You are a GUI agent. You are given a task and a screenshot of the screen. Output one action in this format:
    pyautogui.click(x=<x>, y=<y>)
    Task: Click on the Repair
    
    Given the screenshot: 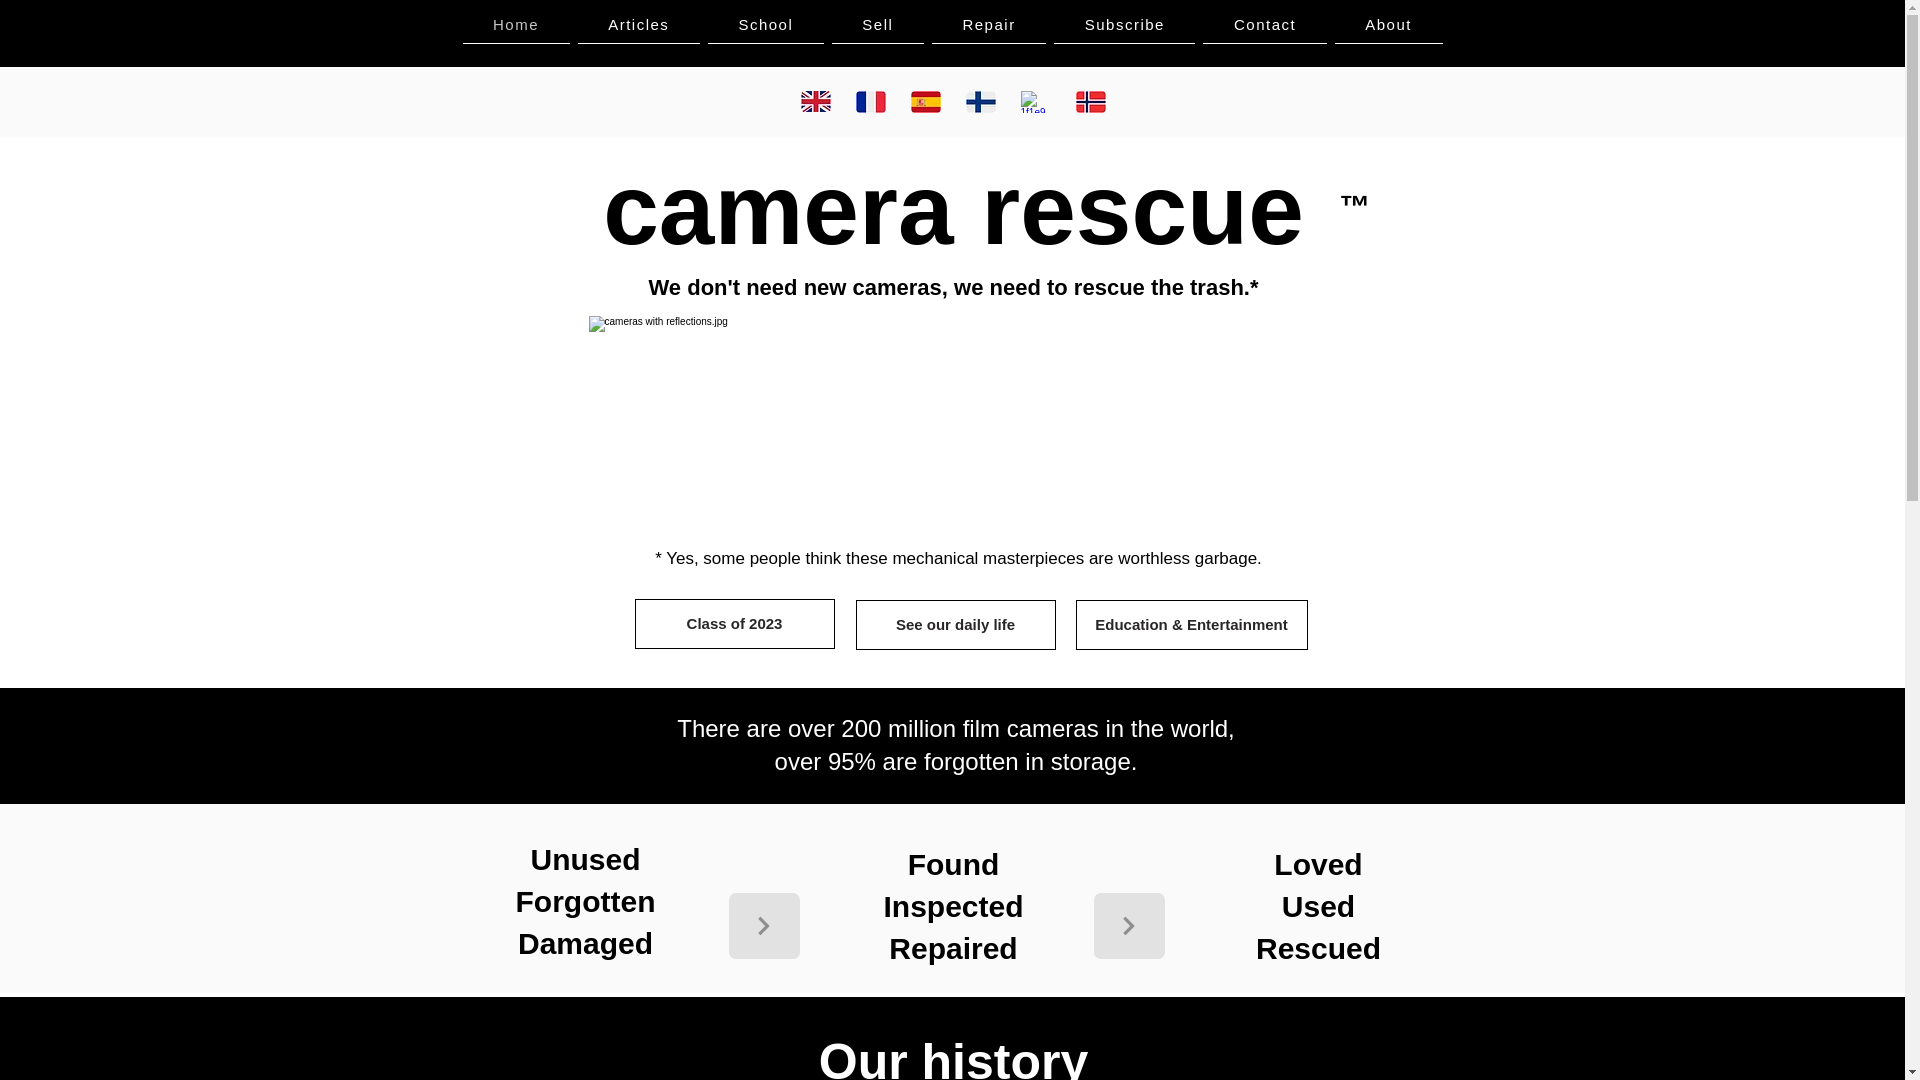 What is the action you would take?
    pyautogui.click(x=988, y=25)
    